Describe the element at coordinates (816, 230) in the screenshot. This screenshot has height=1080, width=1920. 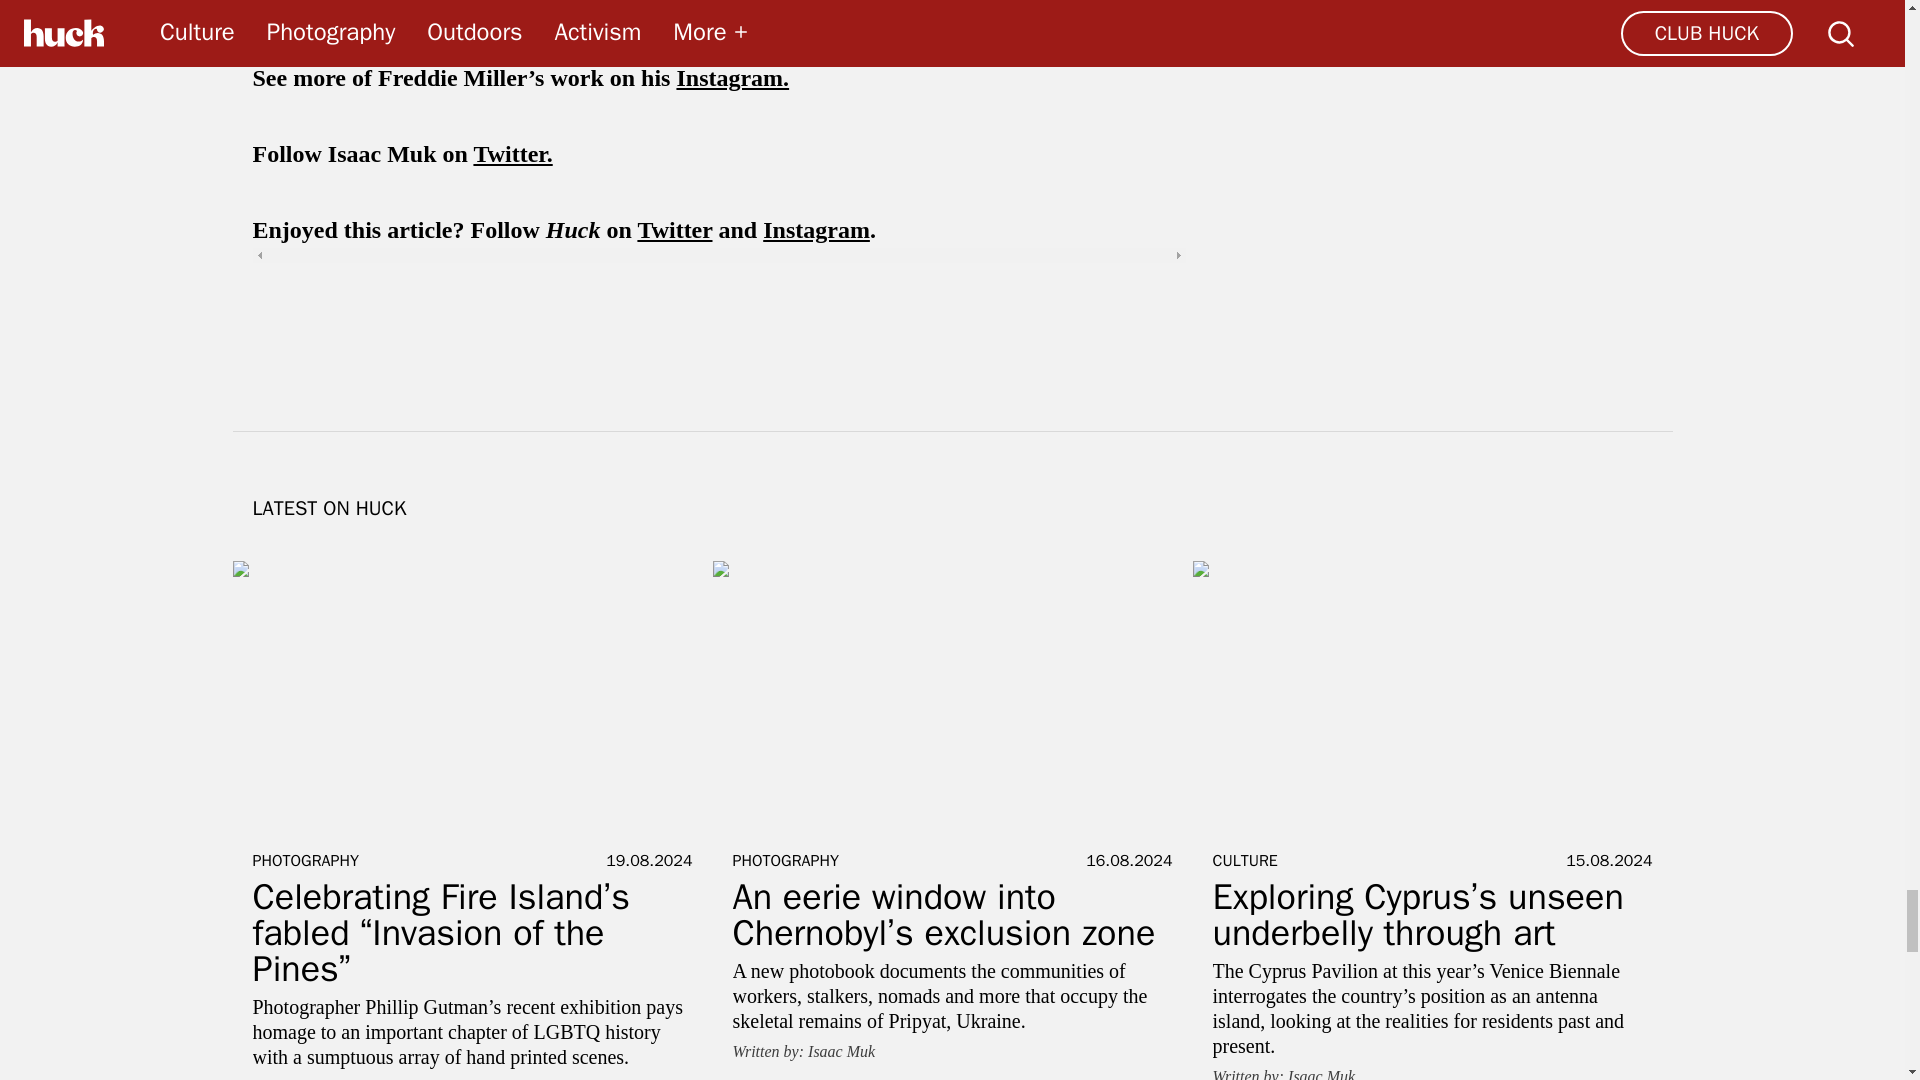
I see `Instagram` at that location.